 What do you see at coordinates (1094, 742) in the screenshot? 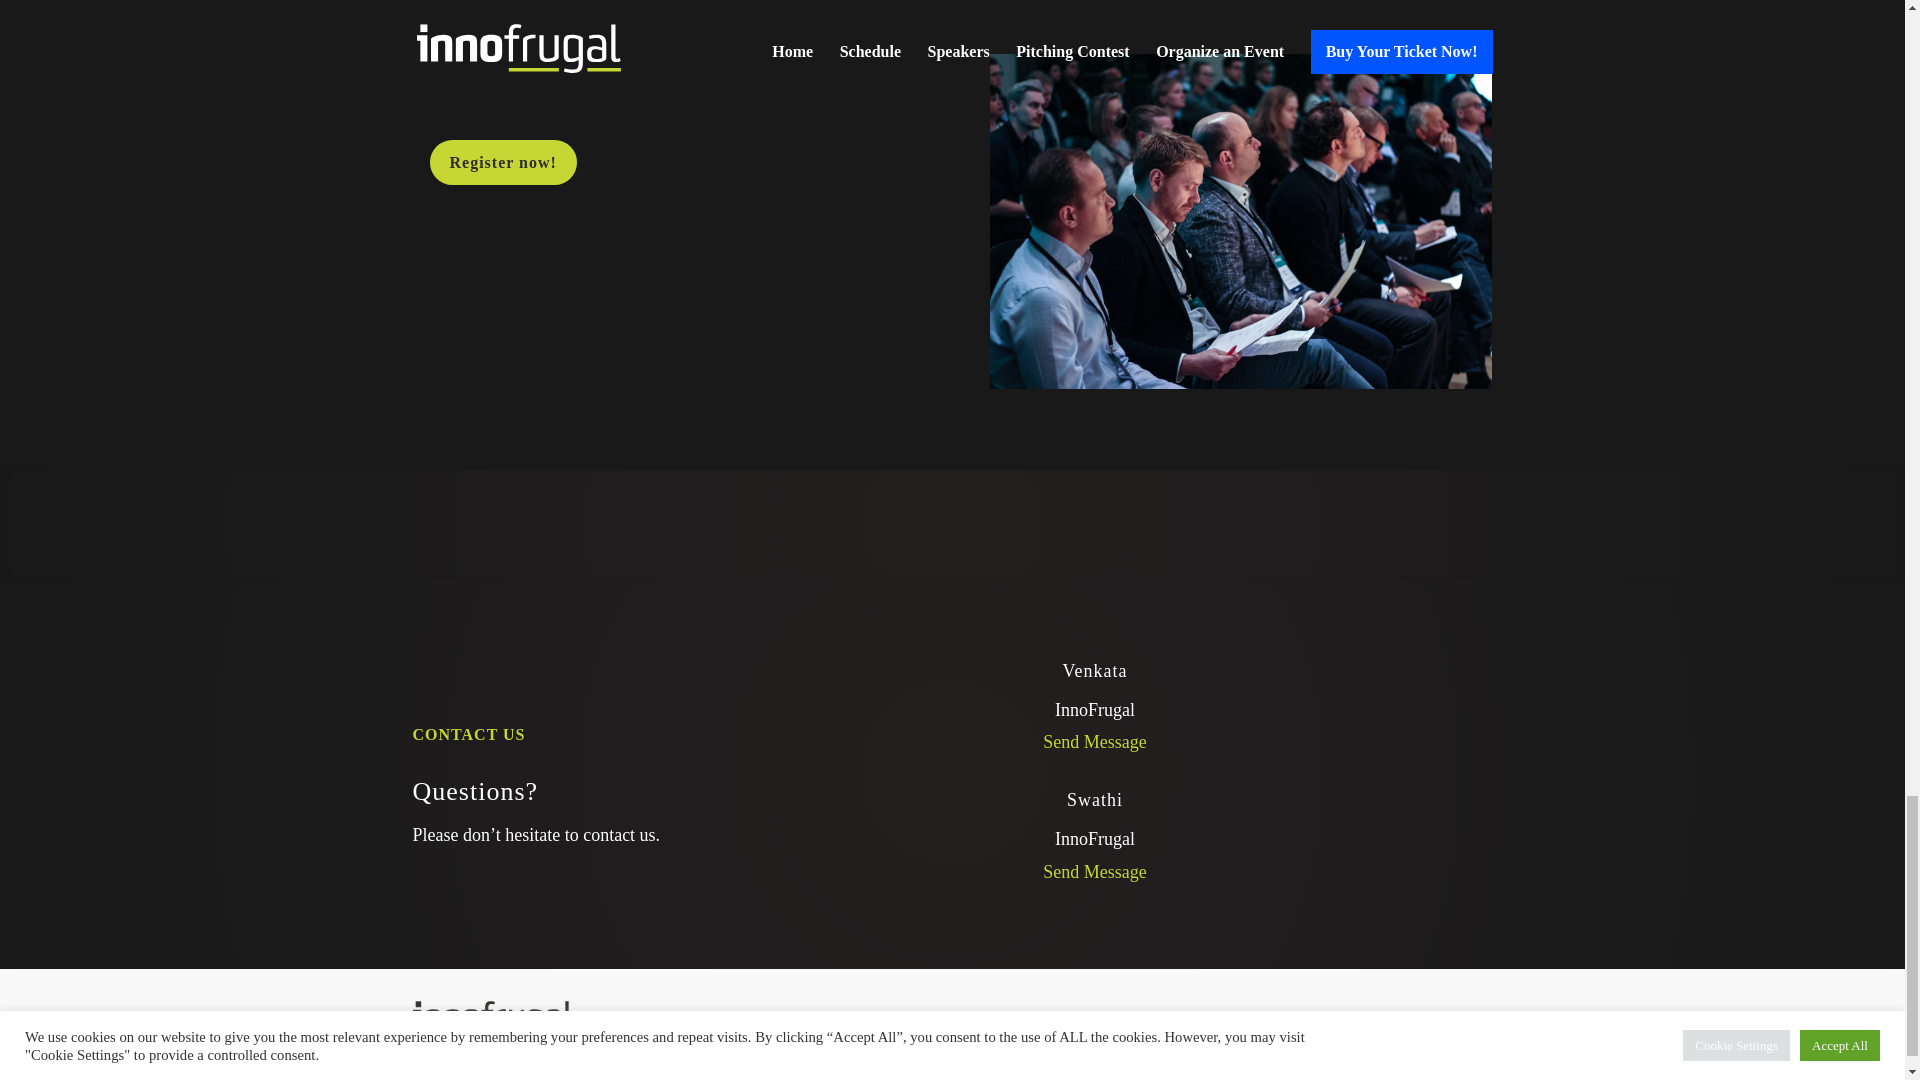
I see `Send Message` at bounding box center [1094, 742].